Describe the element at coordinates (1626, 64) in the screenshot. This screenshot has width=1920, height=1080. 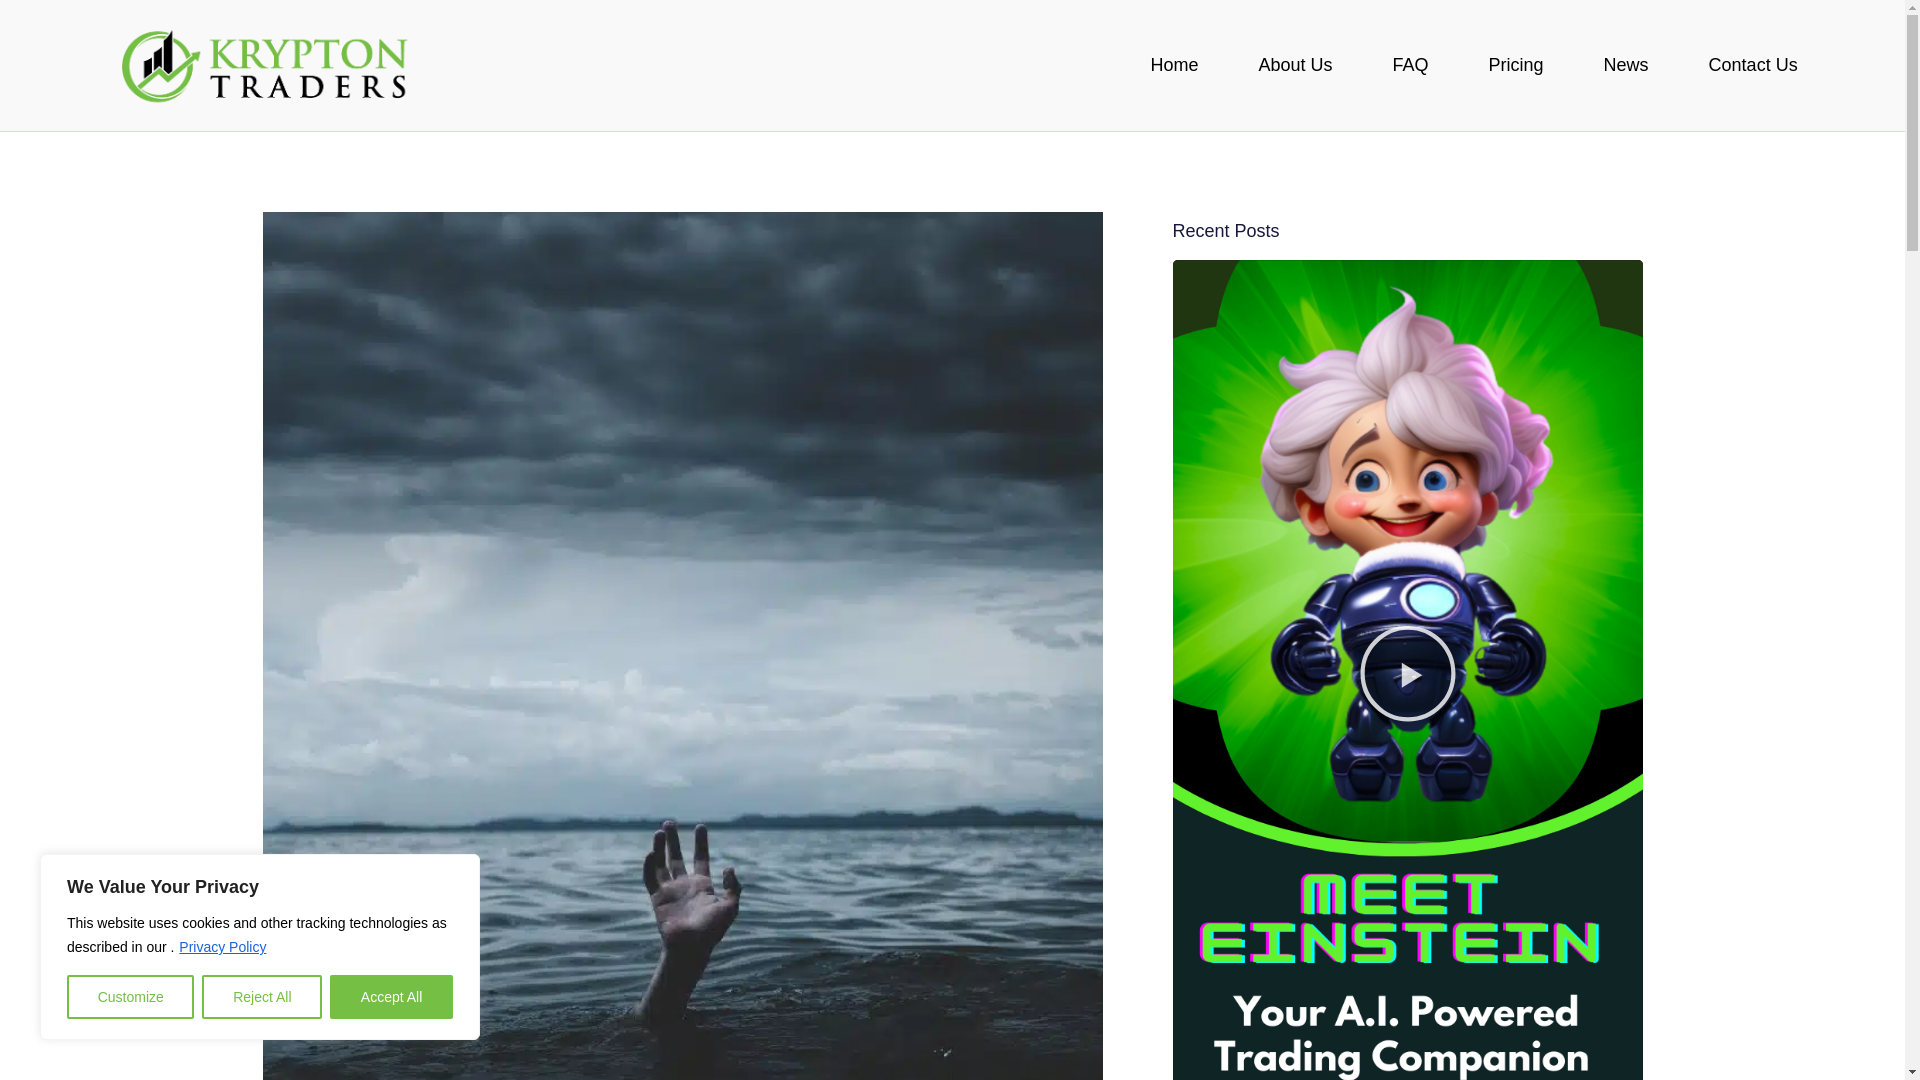
I see `News` at that location.